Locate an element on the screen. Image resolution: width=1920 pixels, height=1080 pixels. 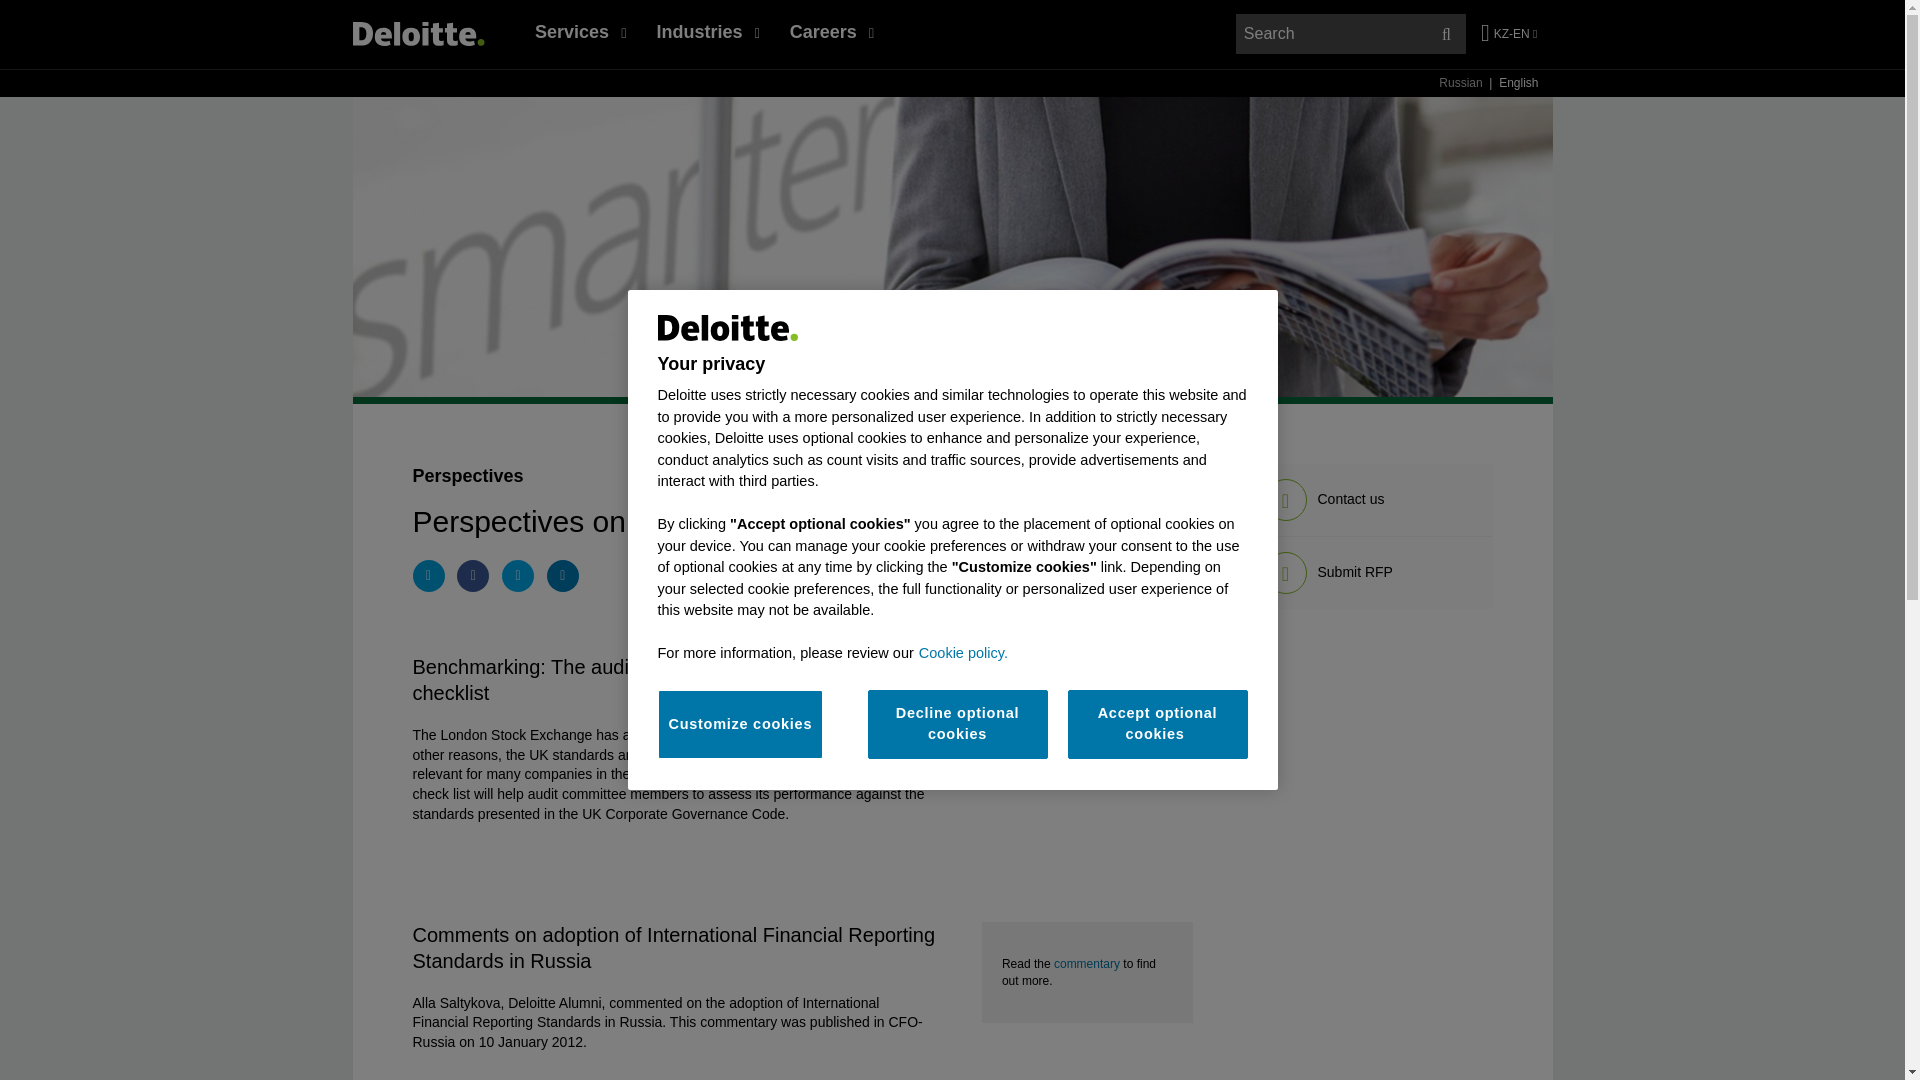
Share via... is located at coordinates (563, 576).